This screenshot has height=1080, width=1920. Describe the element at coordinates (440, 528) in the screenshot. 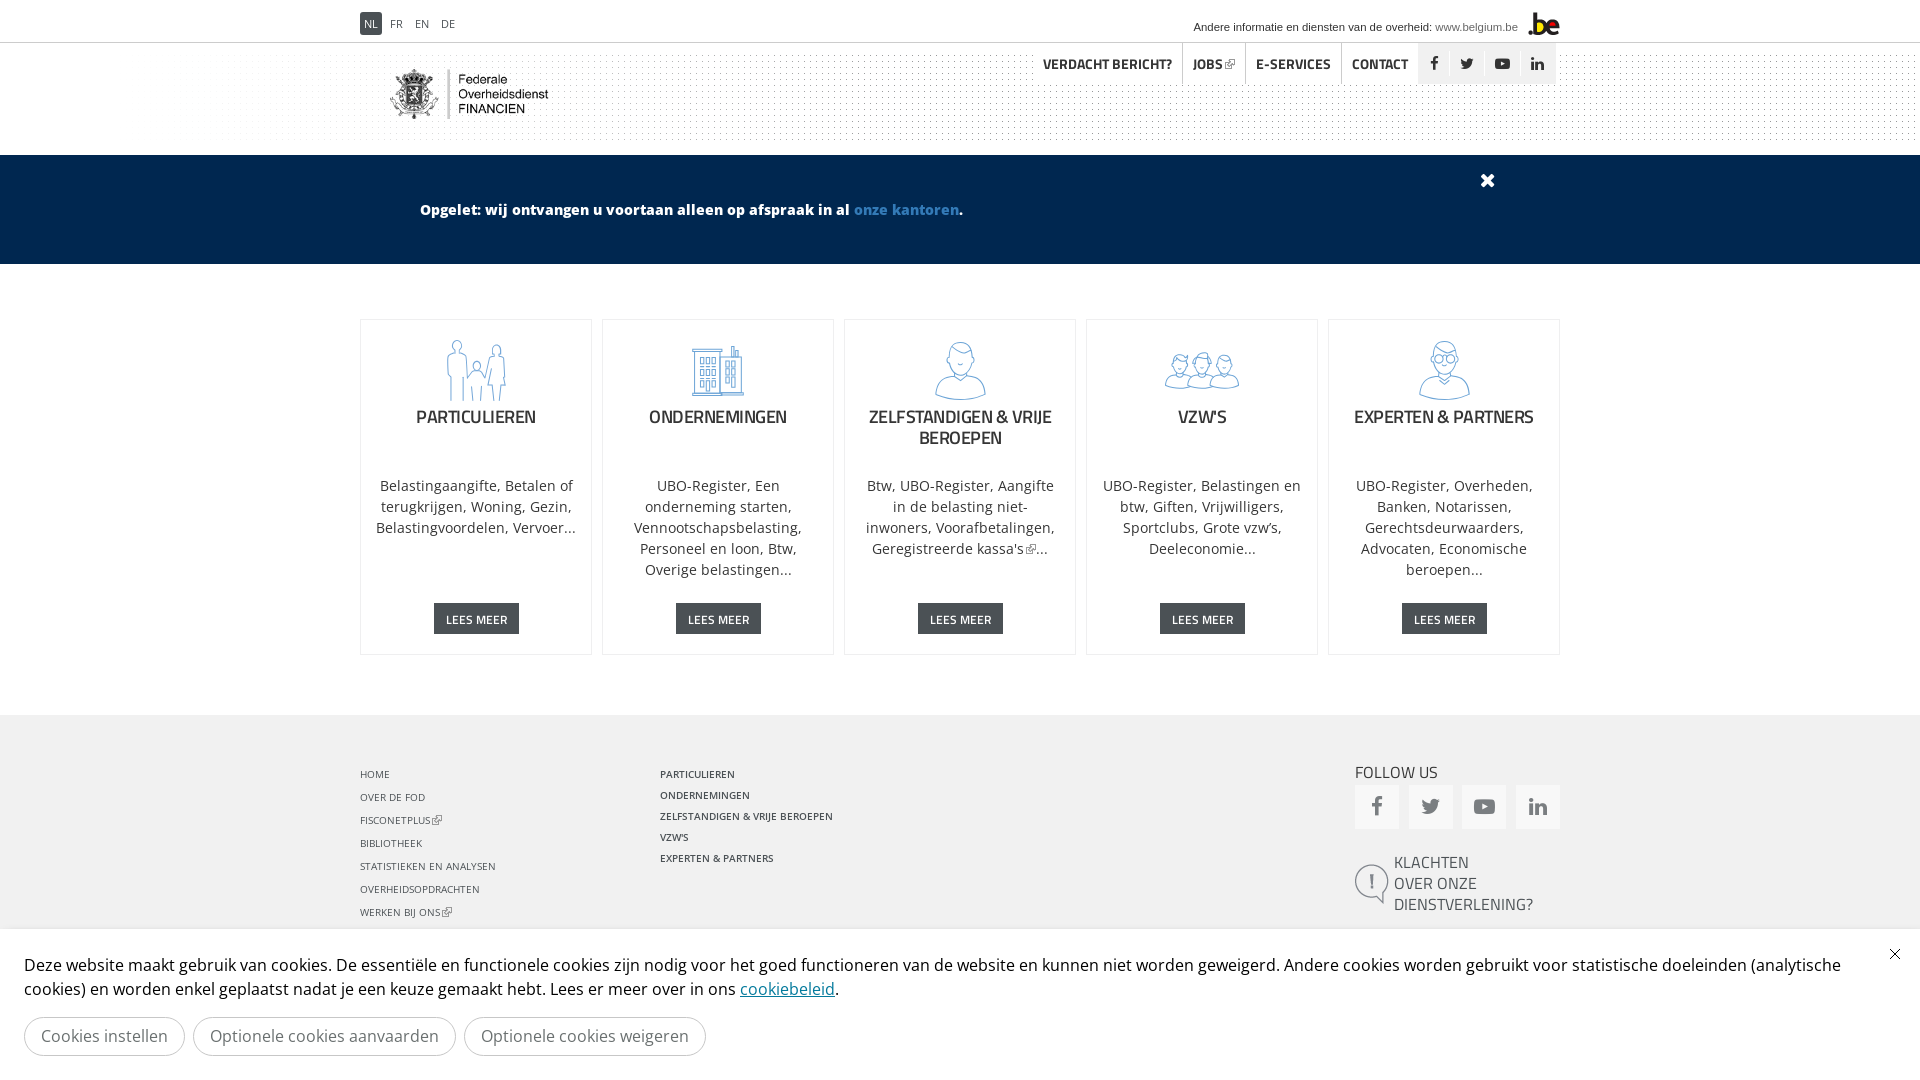

I see `Belastingvoordelen` at that location.